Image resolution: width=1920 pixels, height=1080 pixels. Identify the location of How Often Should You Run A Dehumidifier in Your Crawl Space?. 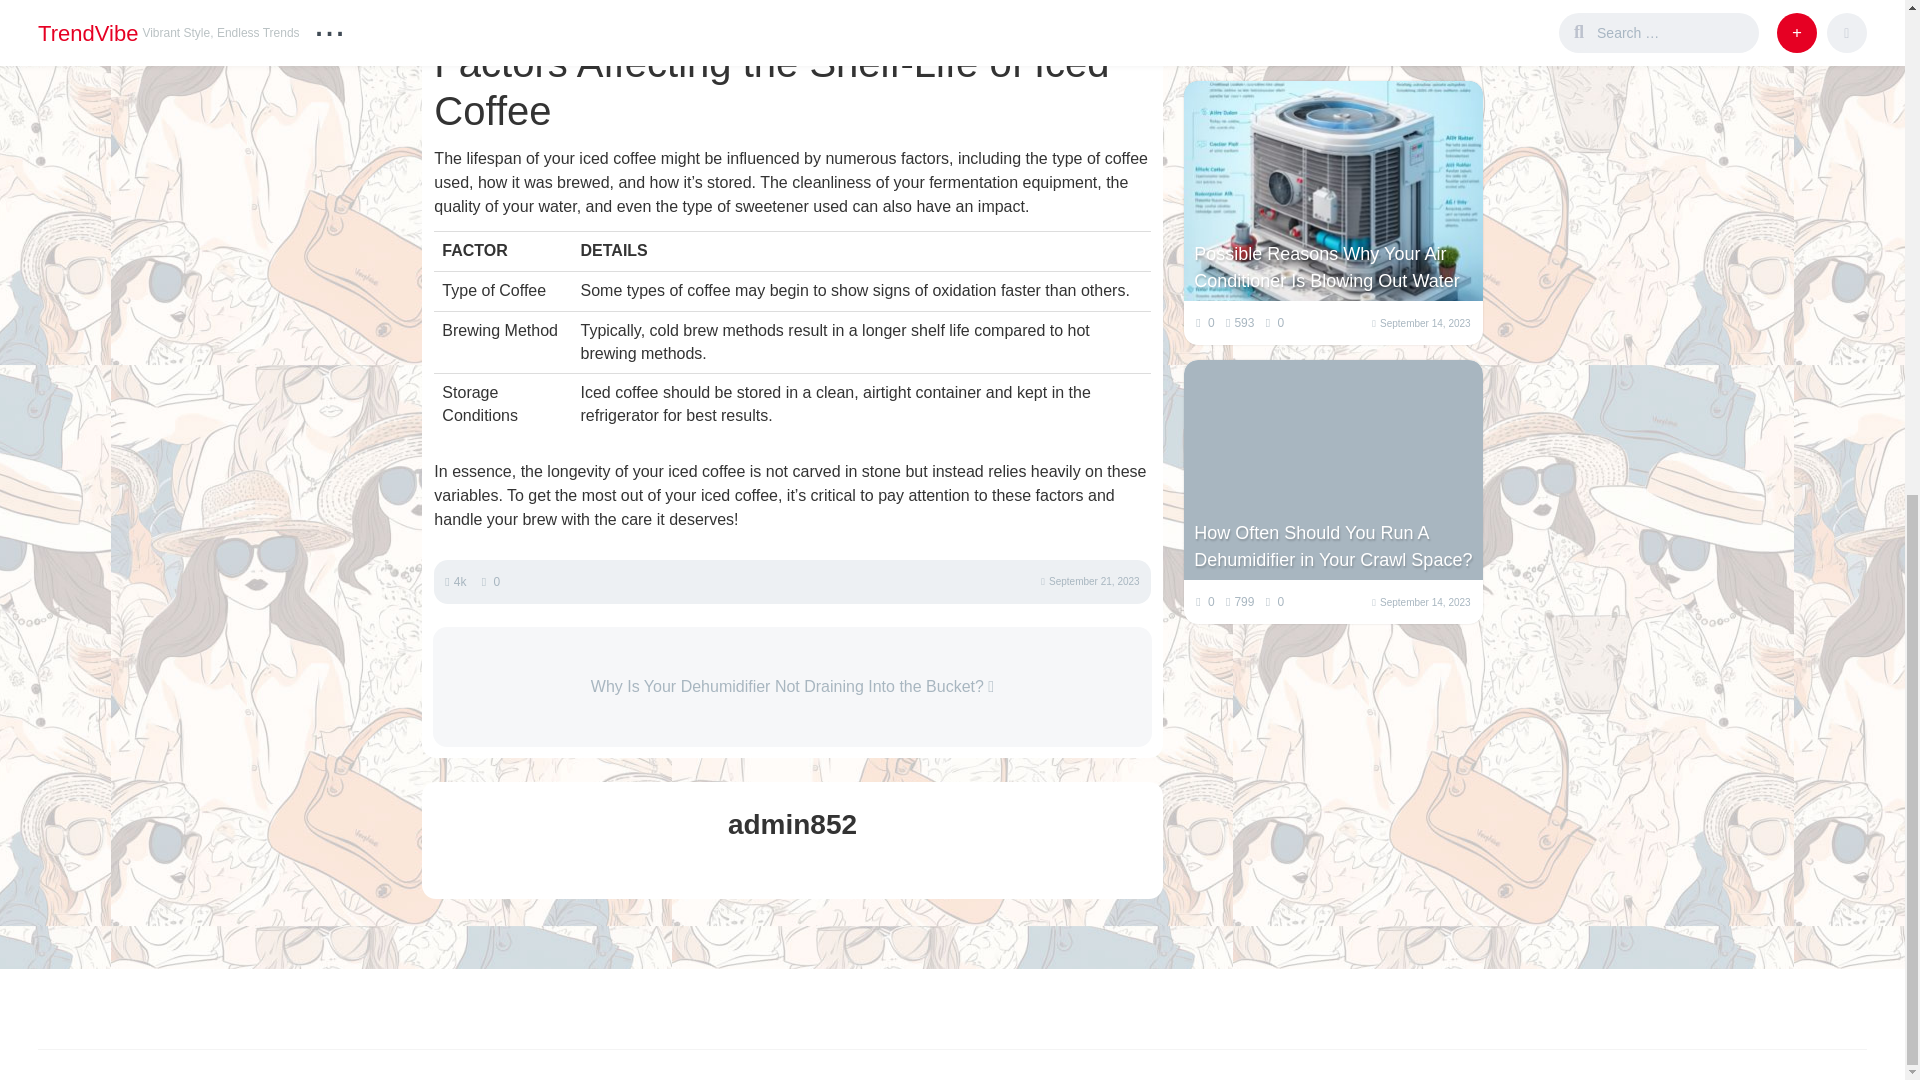
(1333, 546).